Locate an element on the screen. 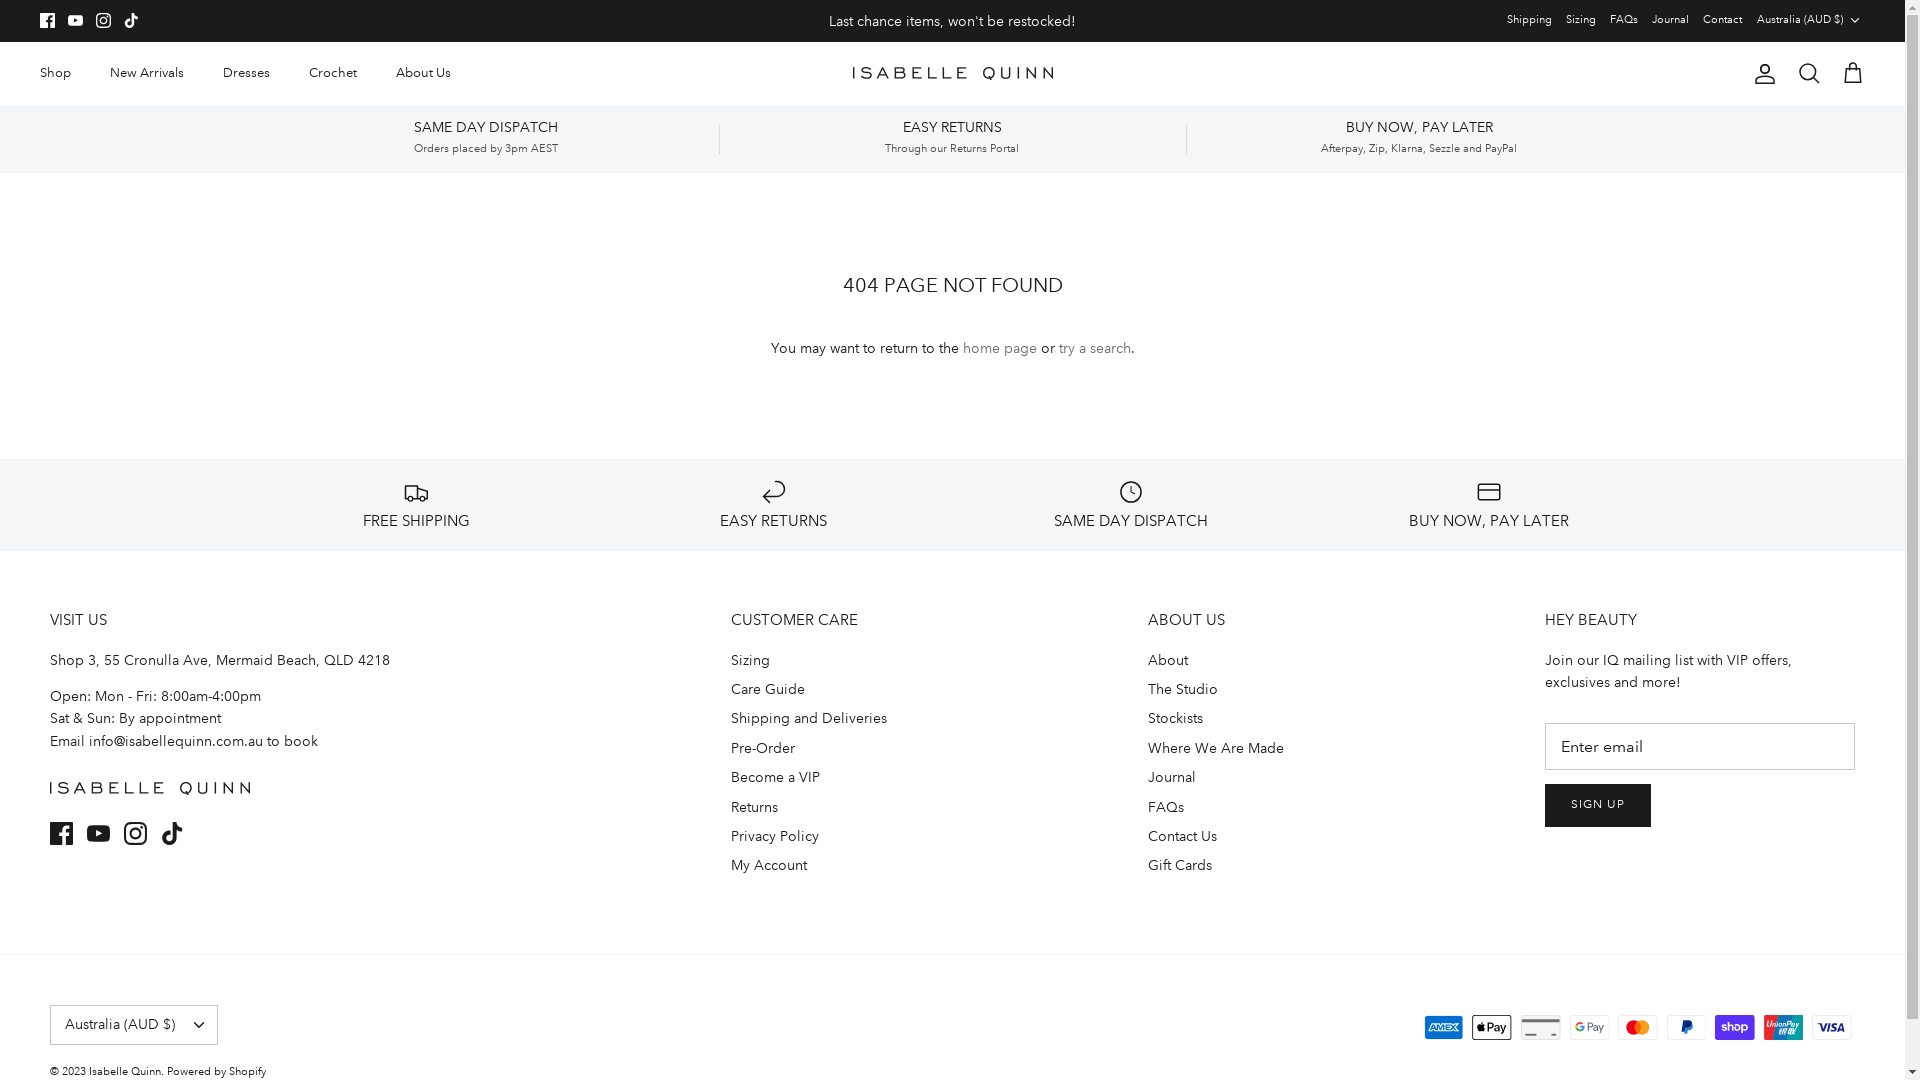  FAQs is located at coordinates (1624, 20).